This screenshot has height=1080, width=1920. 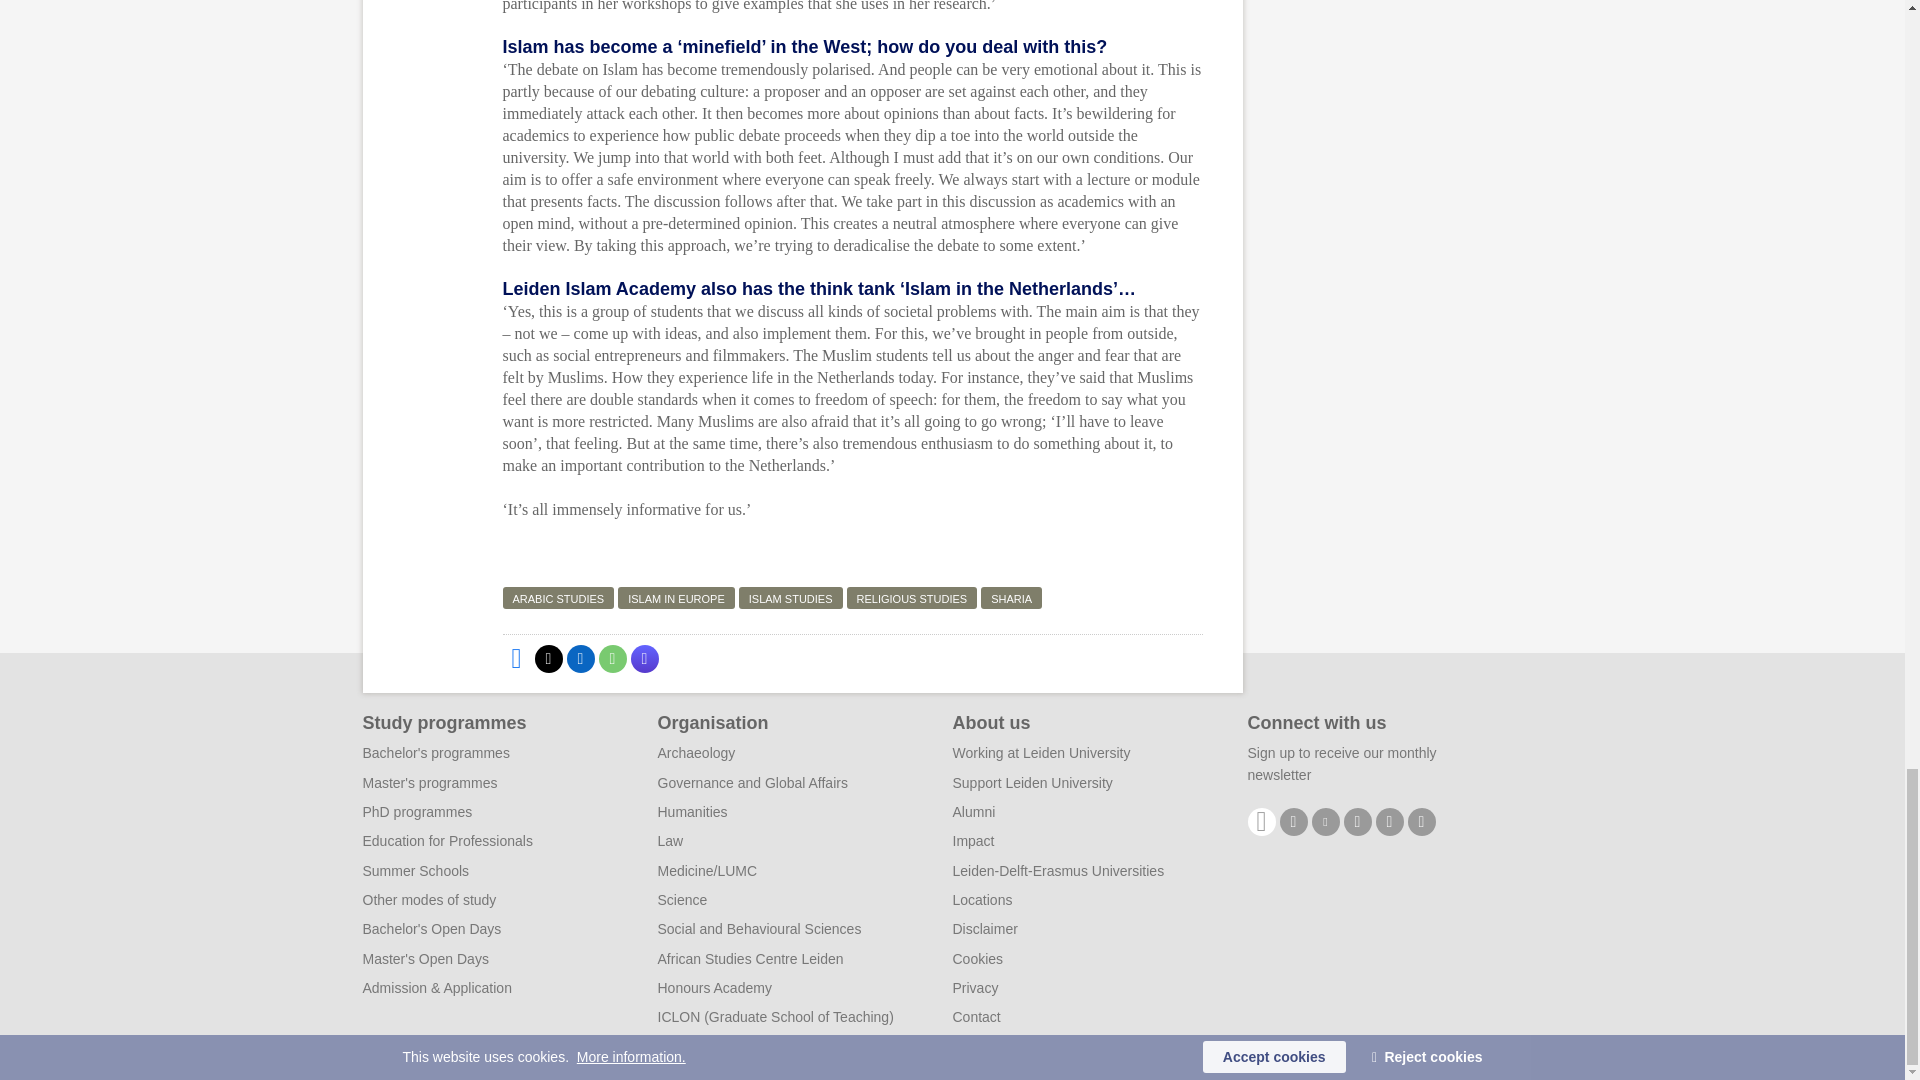 What do you see at coordinates (1012, 598) in the screenshot?
I see `SHARIA` at bounding box center [1012, 598].